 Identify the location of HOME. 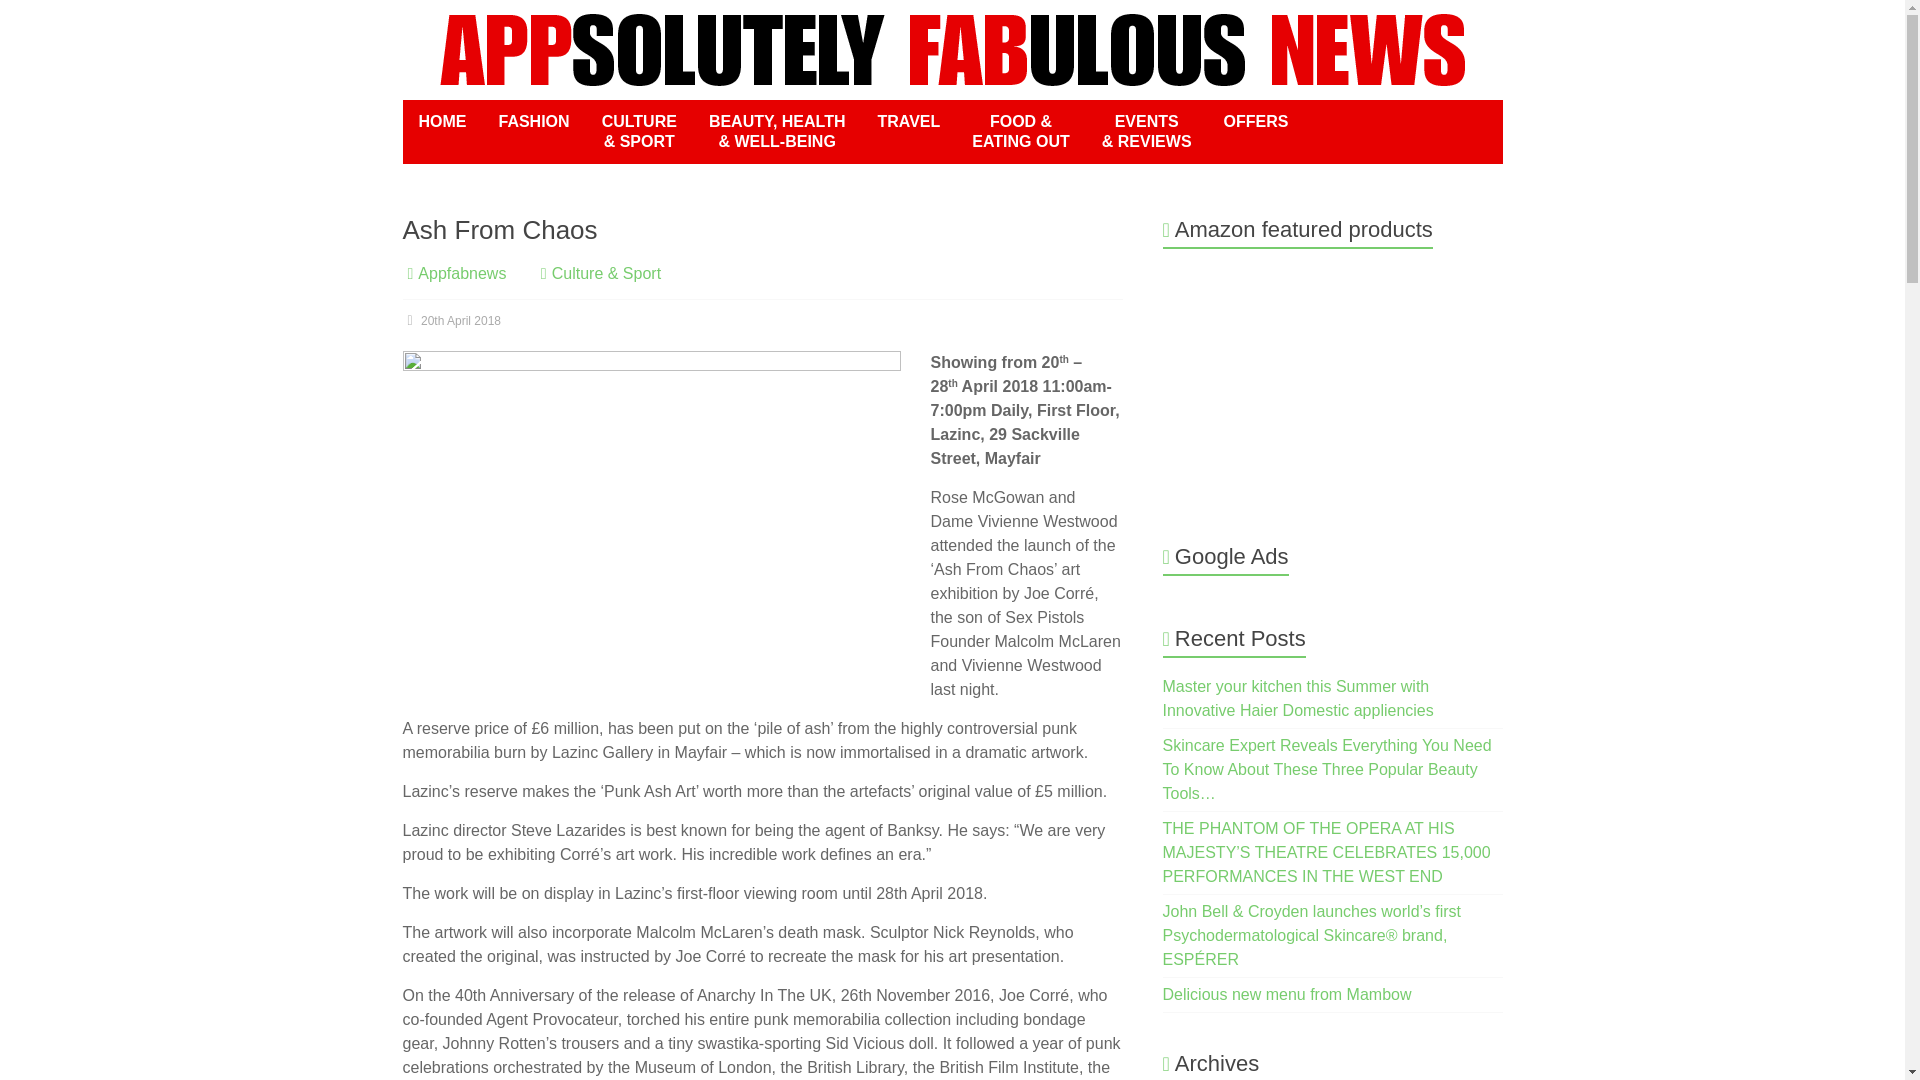
(441, 122).